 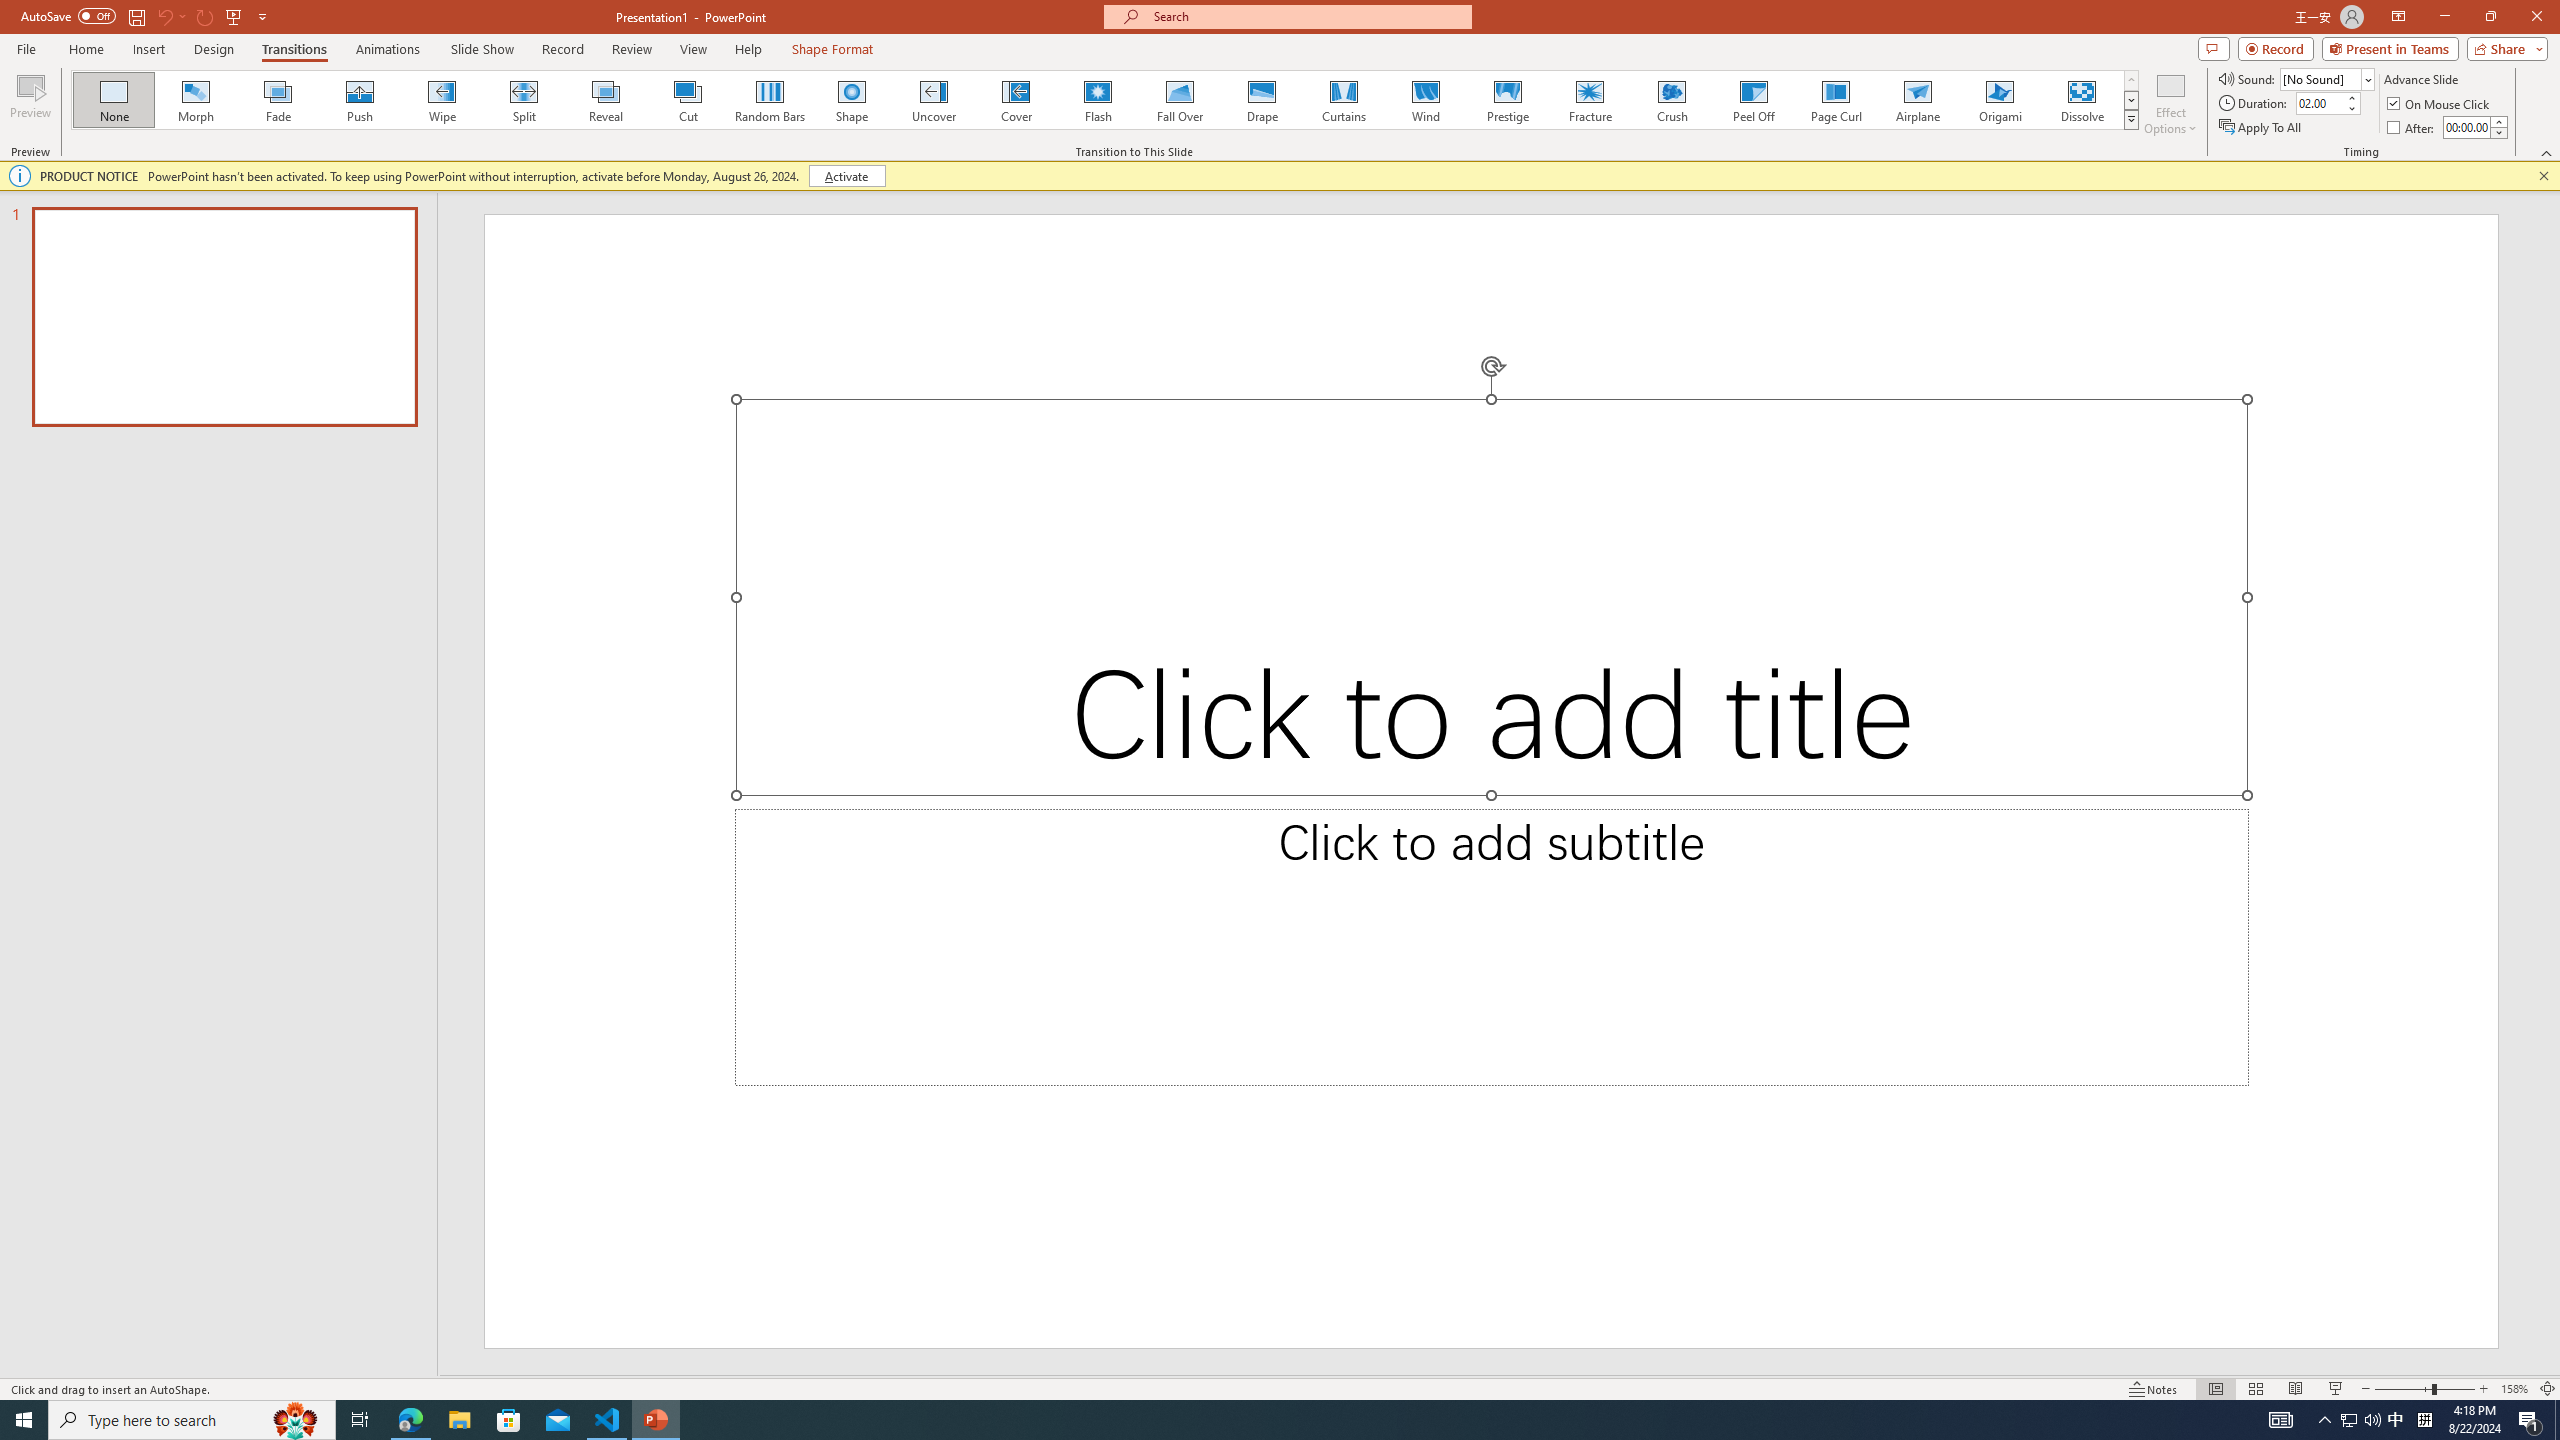 I want to click on Sound, so click(x=2328, y=78).